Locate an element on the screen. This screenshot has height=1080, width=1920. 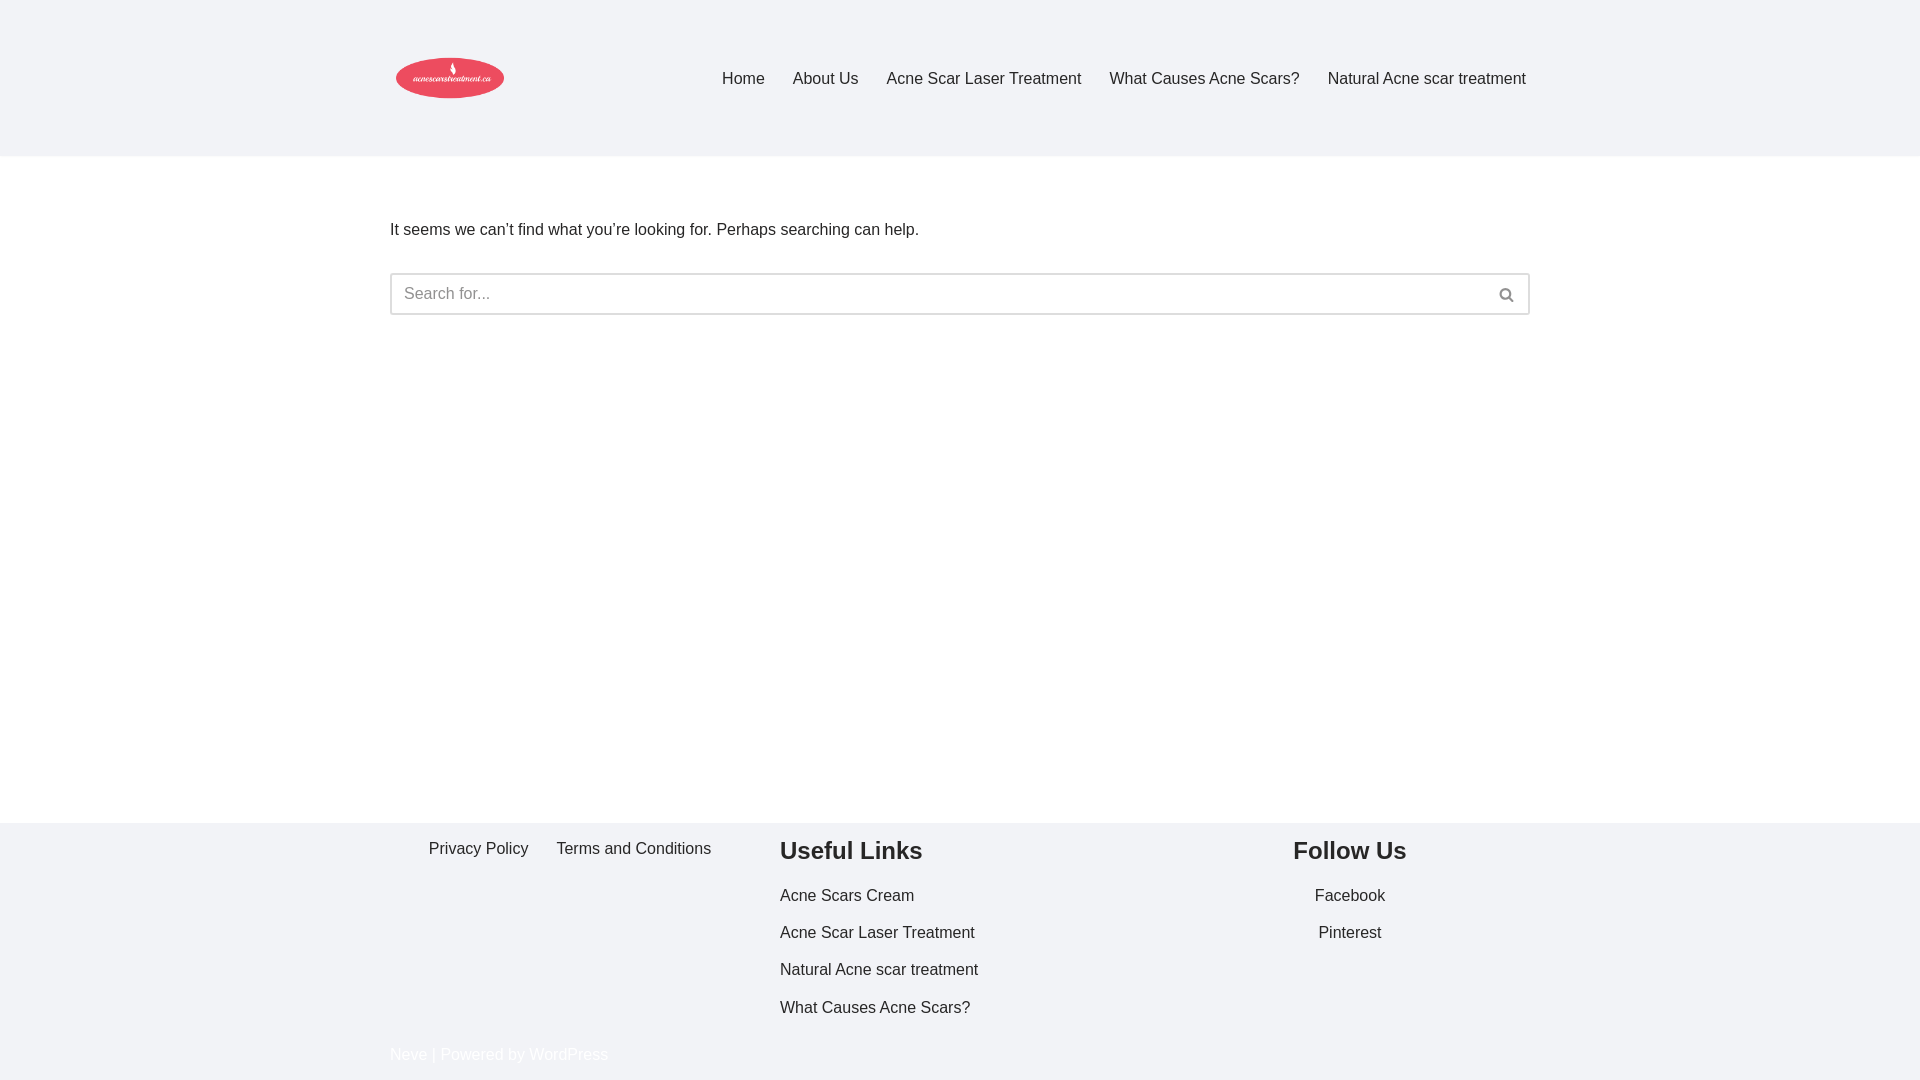
Natural Acne scar treatment is located at coordinates (1427, 78).